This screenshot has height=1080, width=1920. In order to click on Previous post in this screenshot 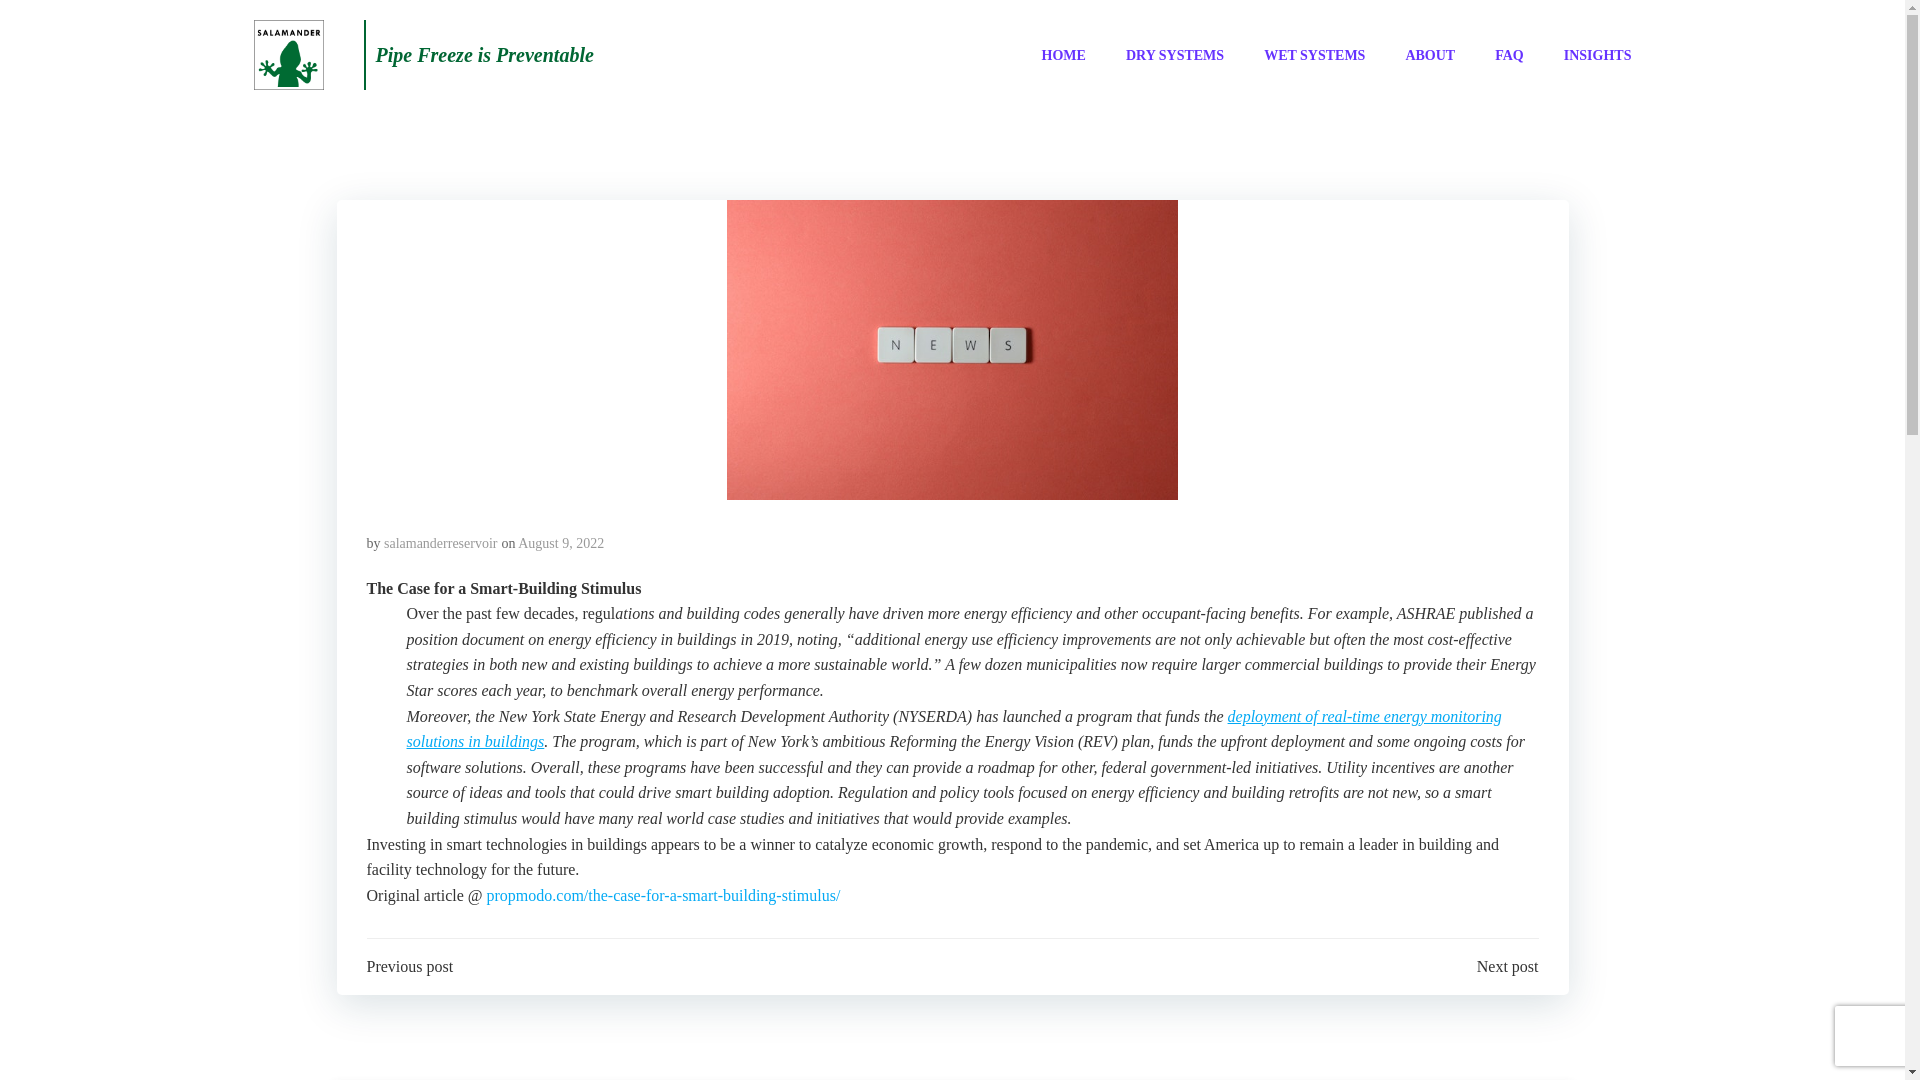, I will do `click(410, 966)`.